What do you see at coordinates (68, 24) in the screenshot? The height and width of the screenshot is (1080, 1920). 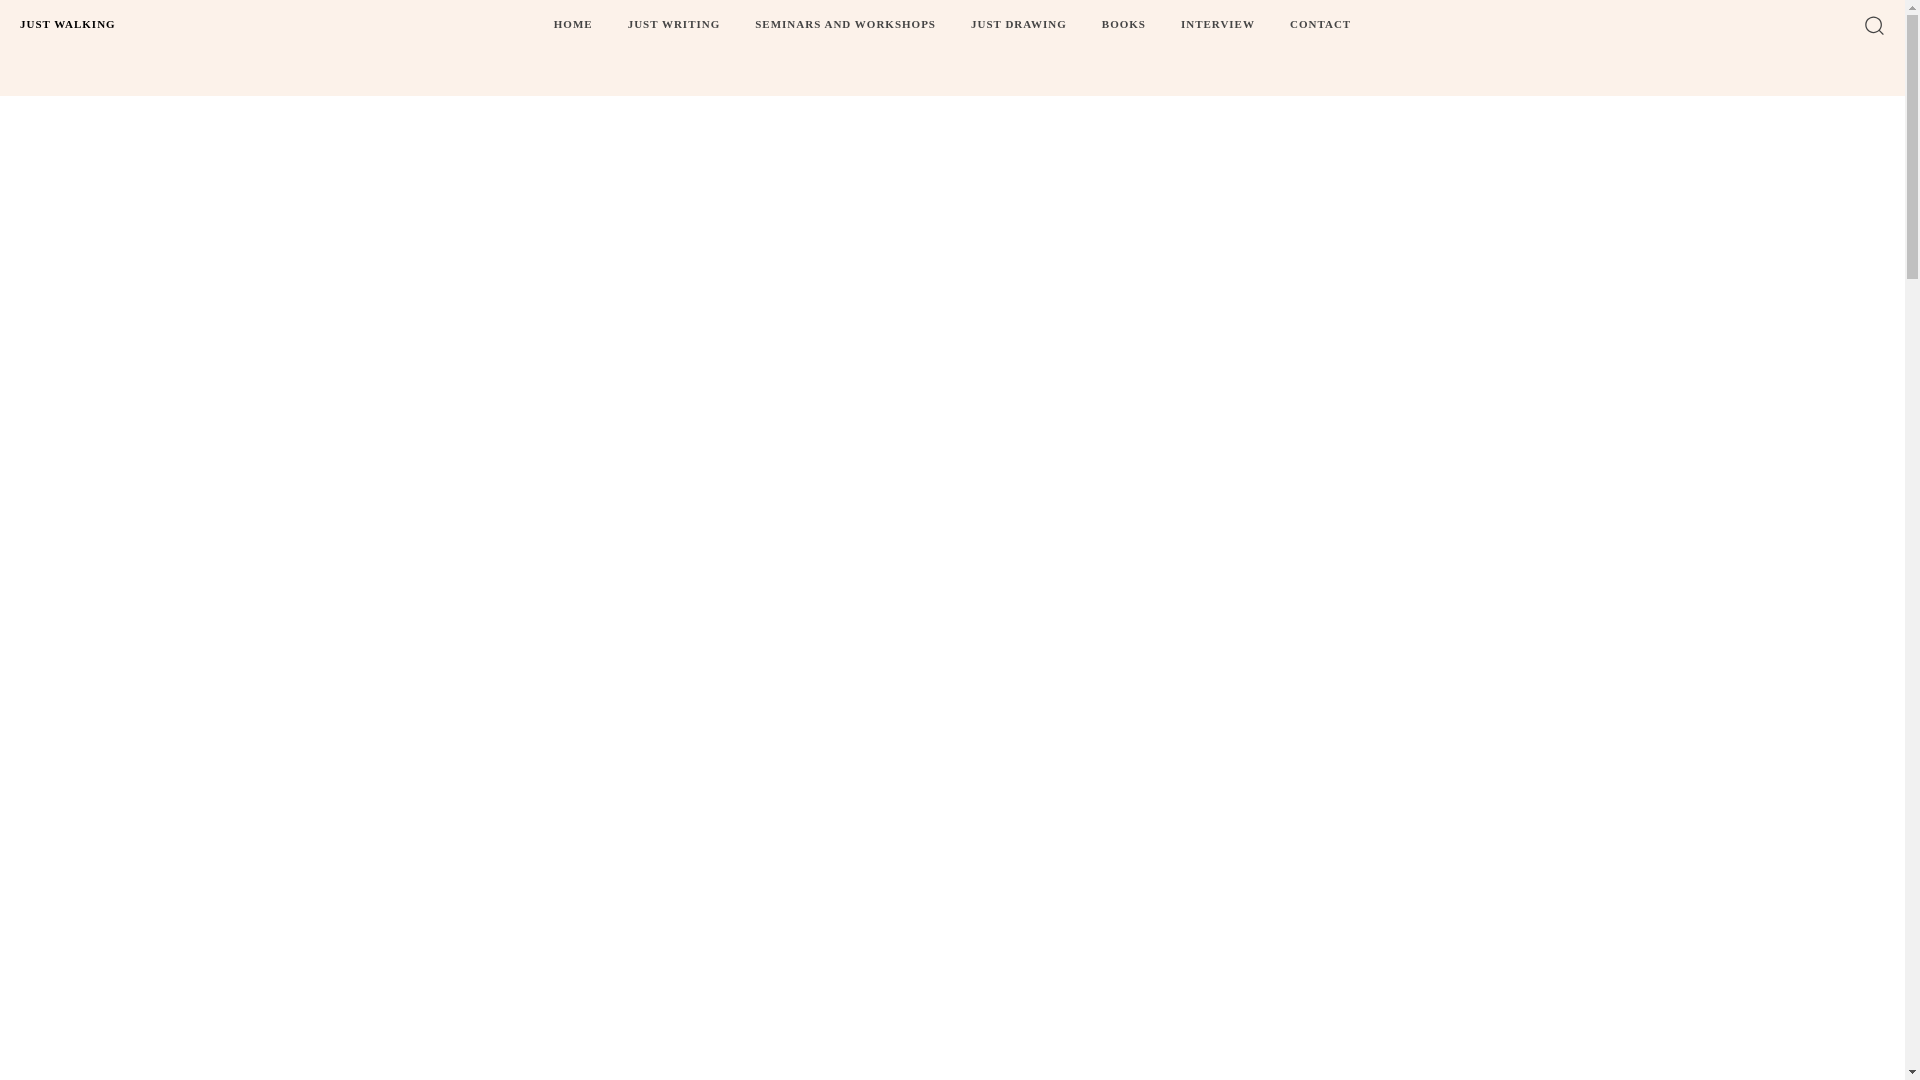 I see `JUST WALKING` at bounding box center [68, 24].